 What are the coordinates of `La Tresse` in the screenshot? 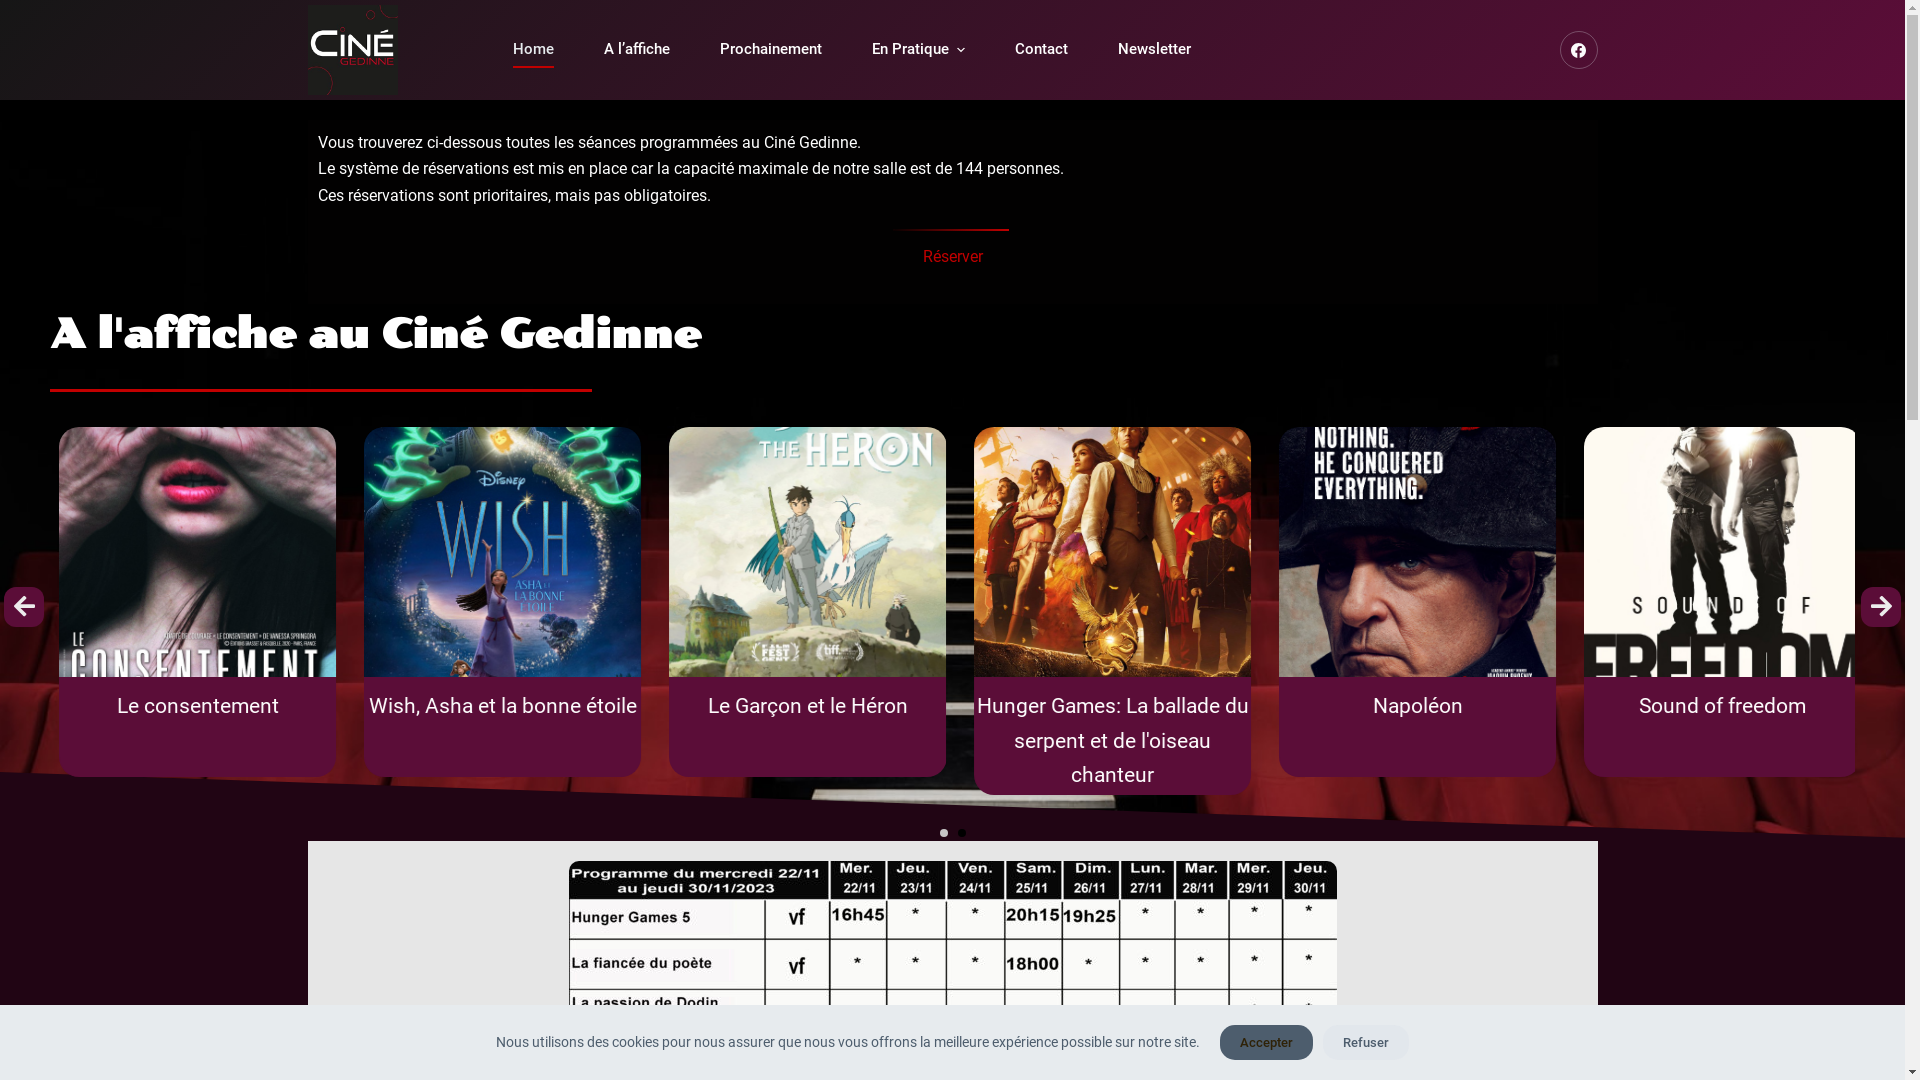 It's located at (494, 702).